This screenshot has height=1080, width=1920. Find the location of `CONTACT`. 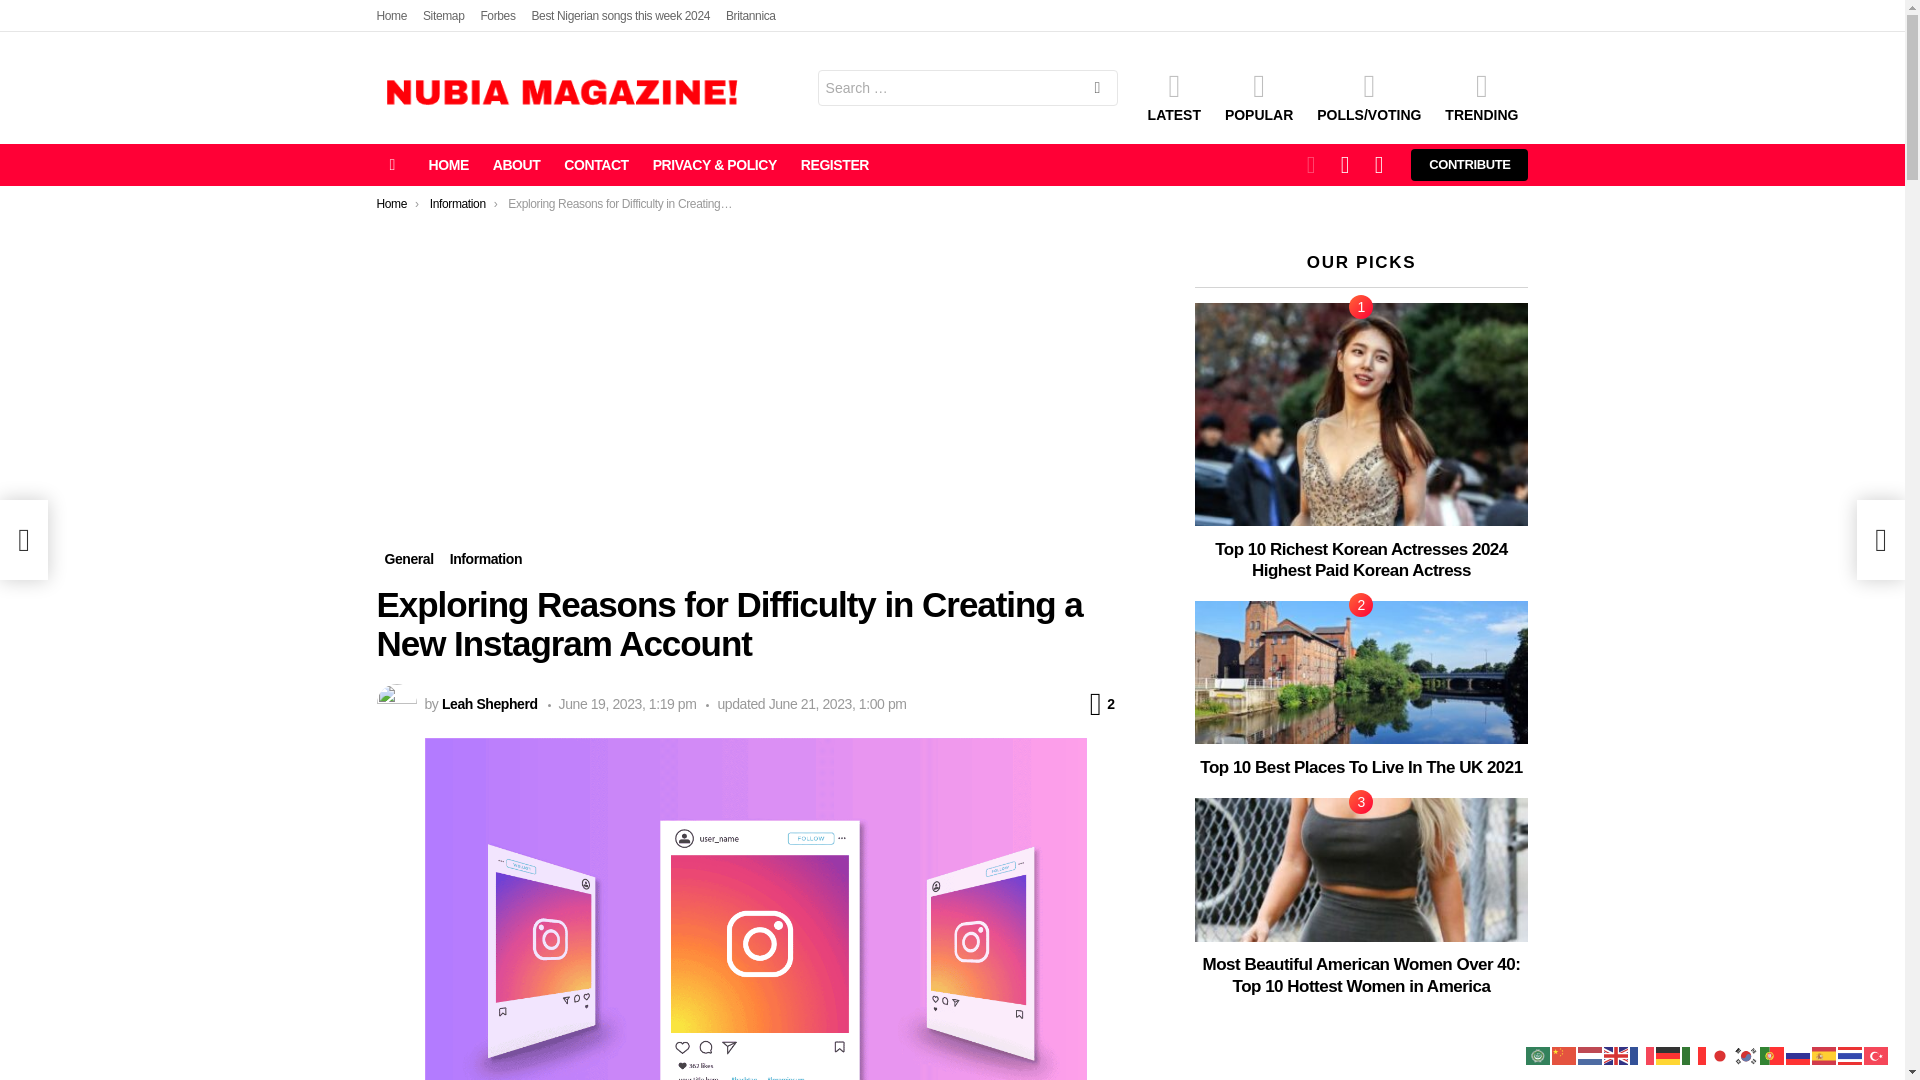

CONTACT is located at coordinates (596, 165).